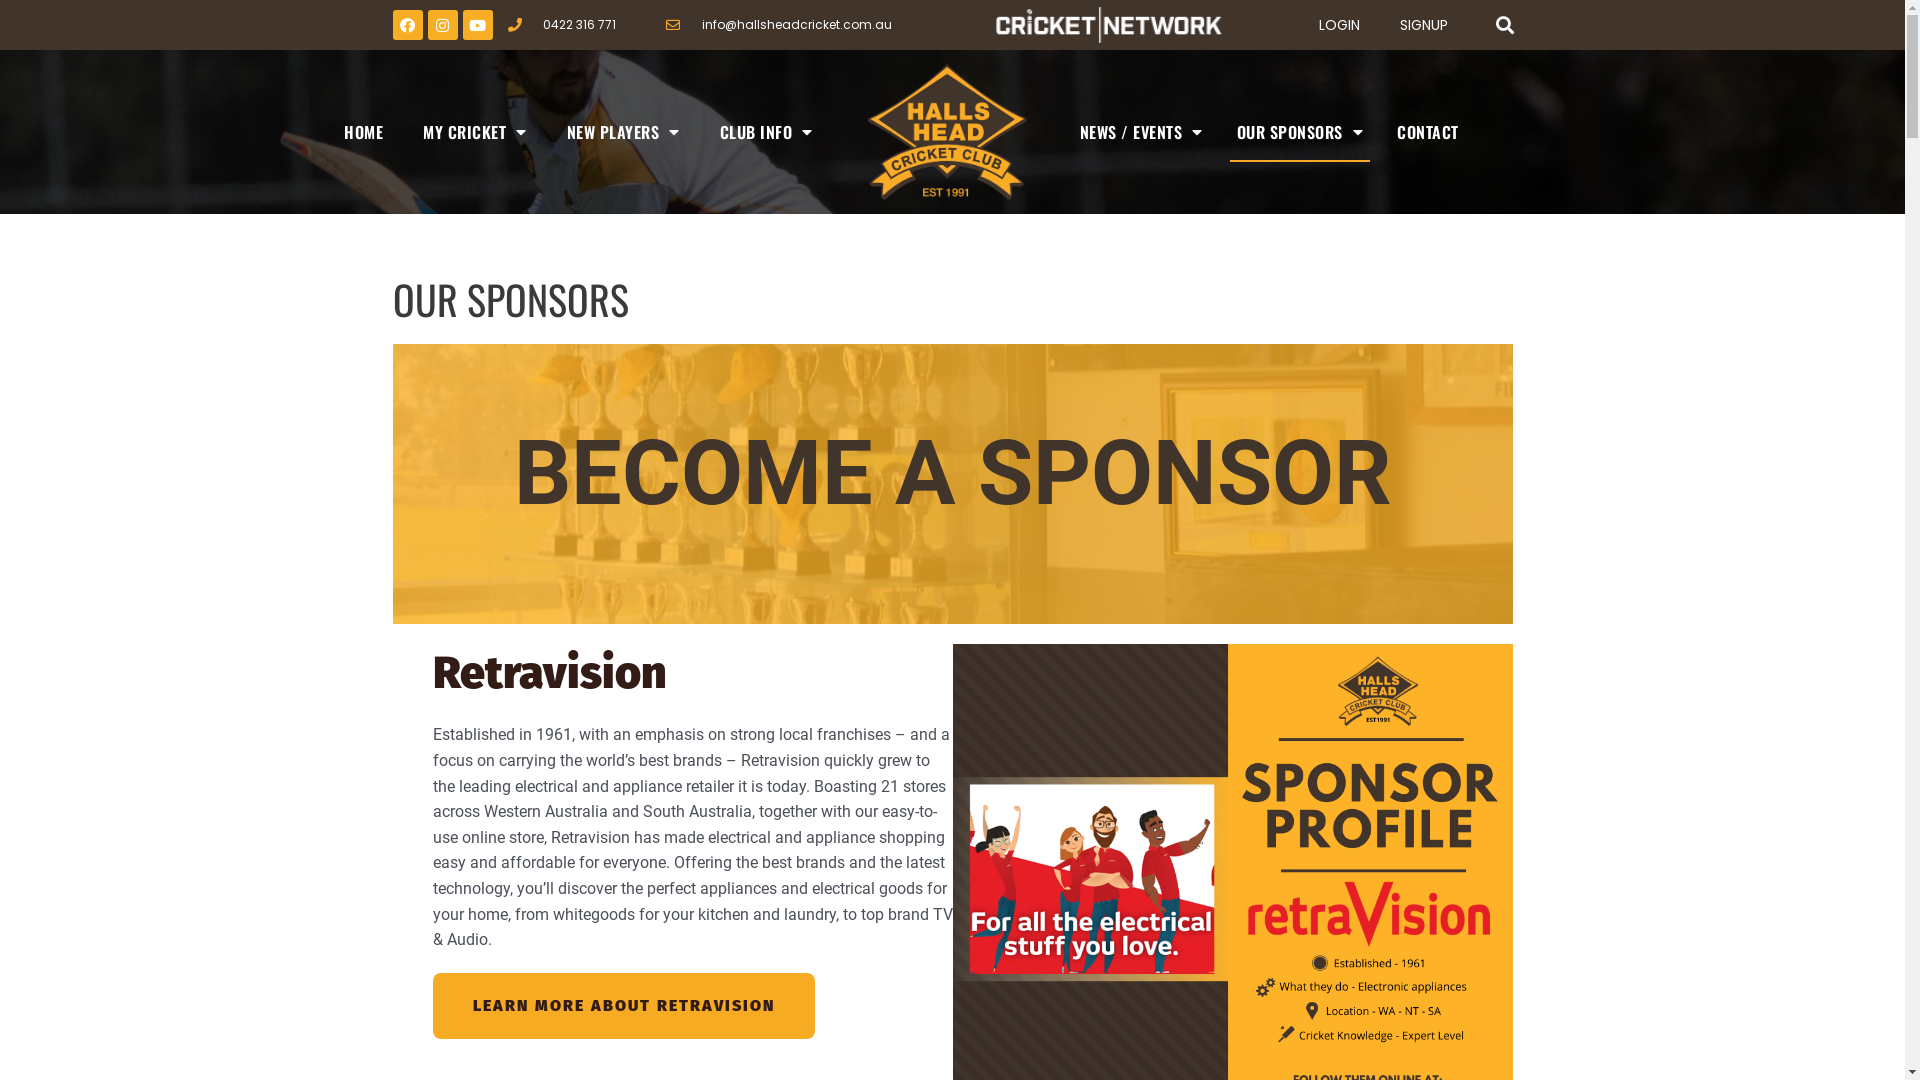  I want to click on NEW PLAYERS, so click(624, 132).